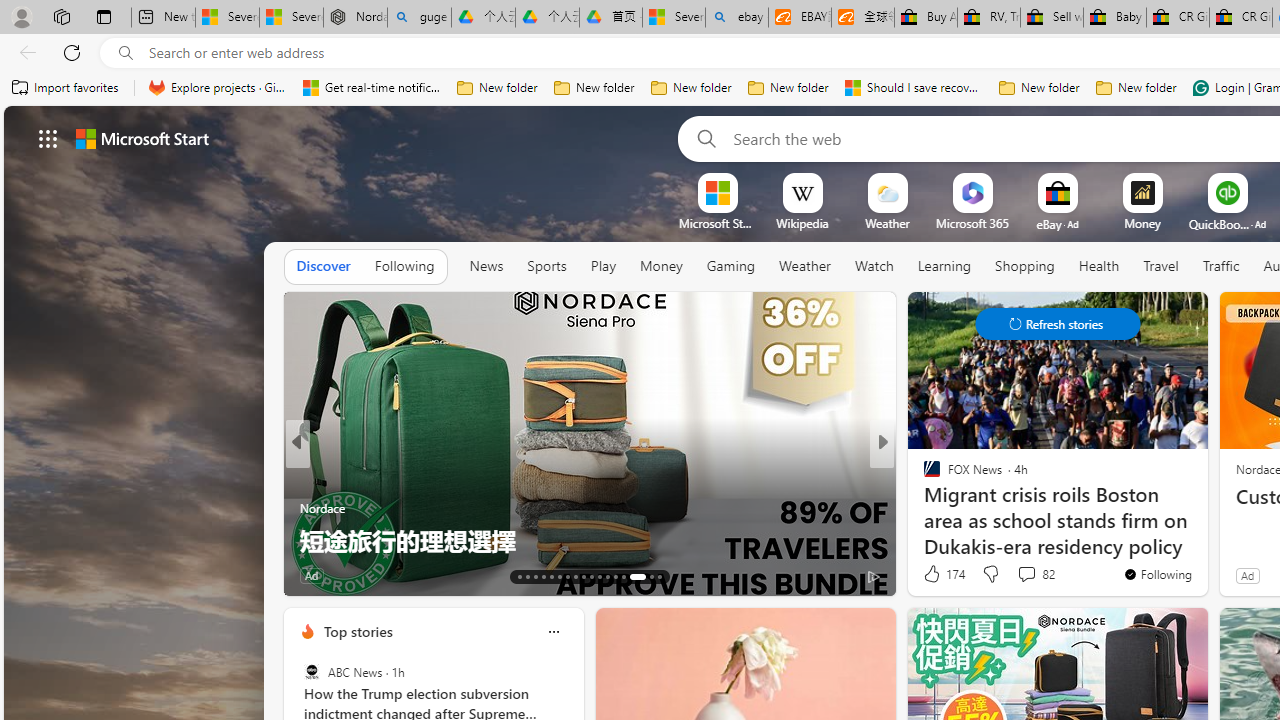  I want to click on Top stories, so click(357, 631).